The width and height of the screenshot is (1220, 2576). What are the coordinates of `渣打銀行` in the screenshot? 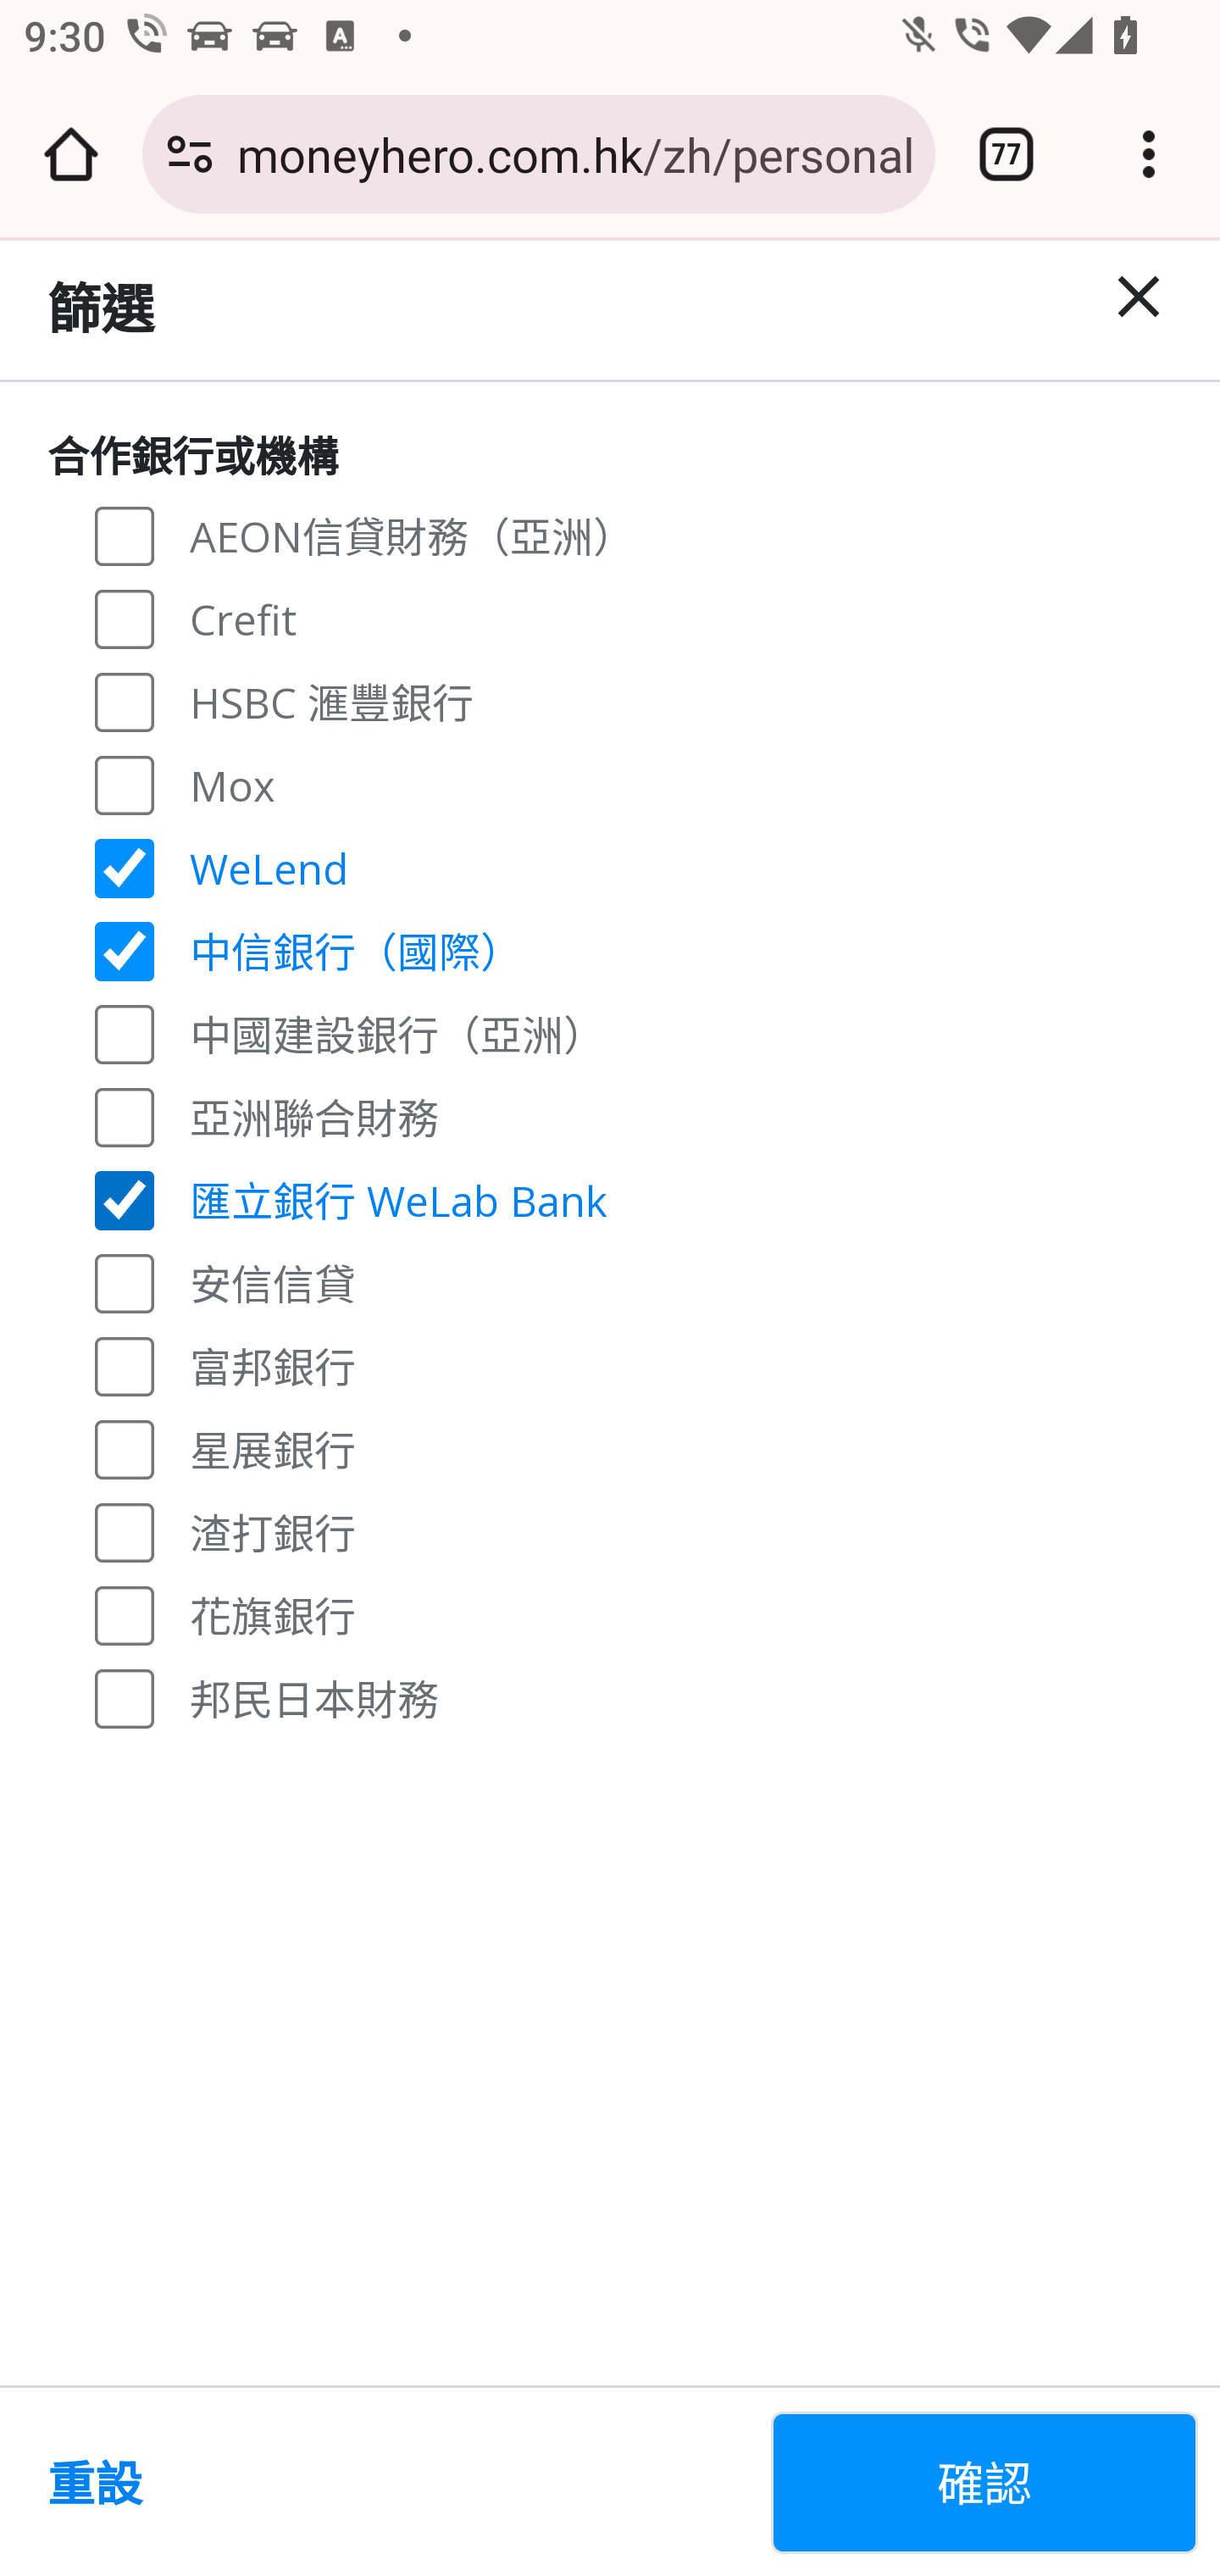 It's located at (125, 1532).